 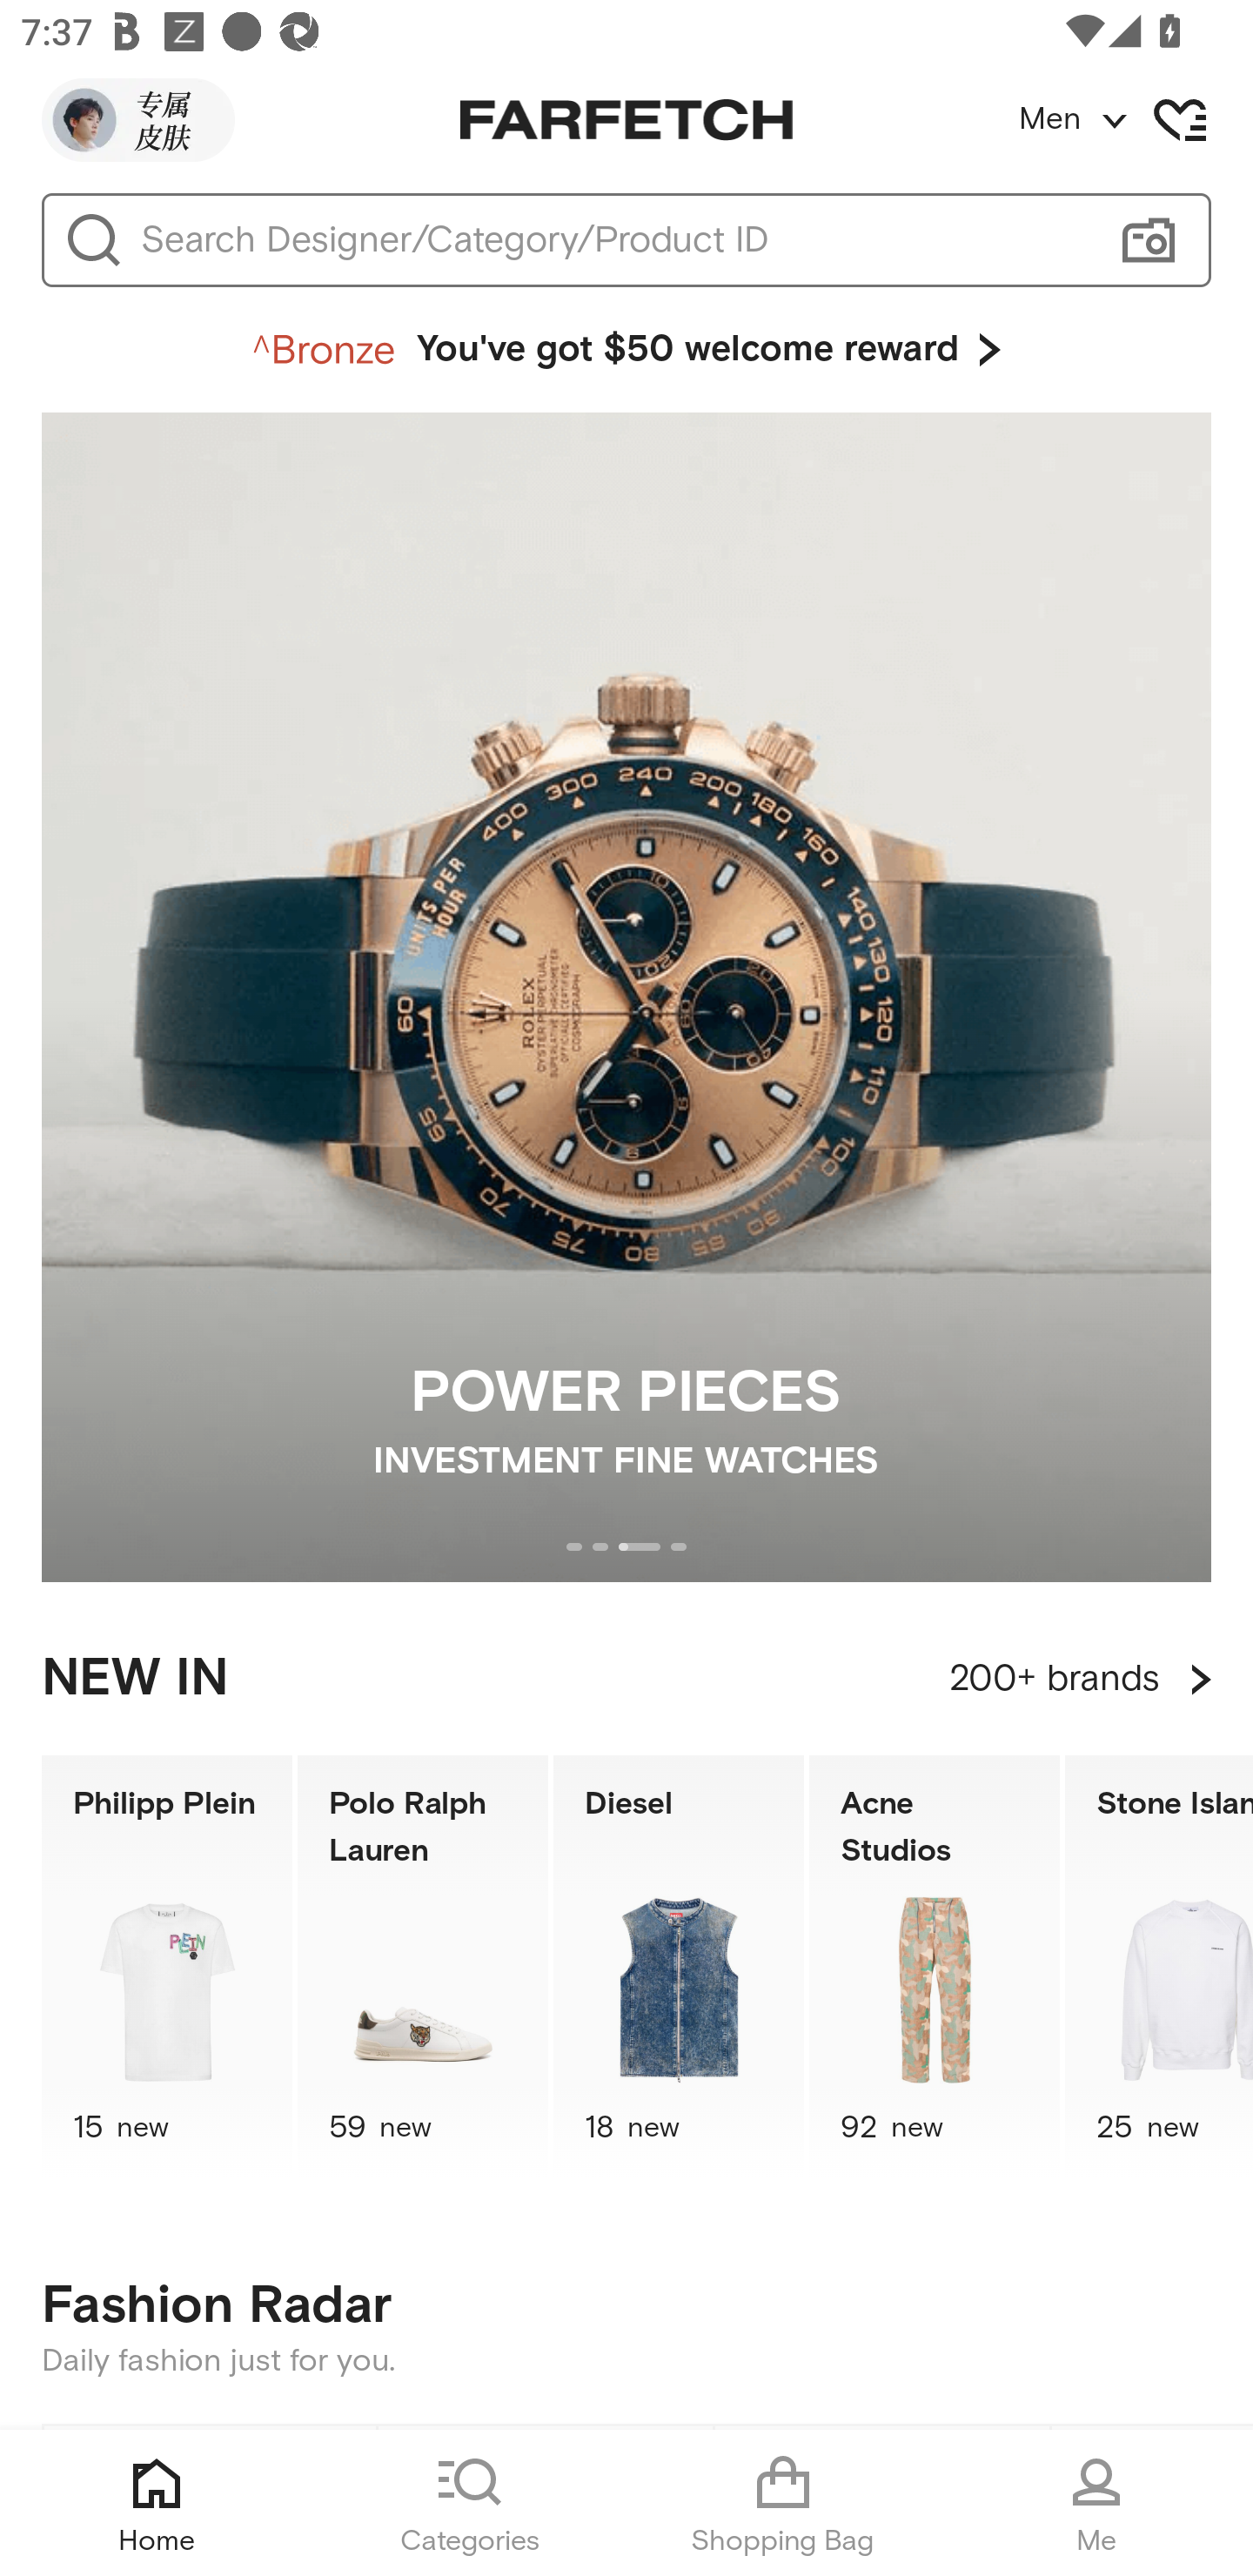 What do you see at coordinates (626, 1679) in the screenshot?
I see `NEW IN 200+ brands` at bounding box center [626, 1679].